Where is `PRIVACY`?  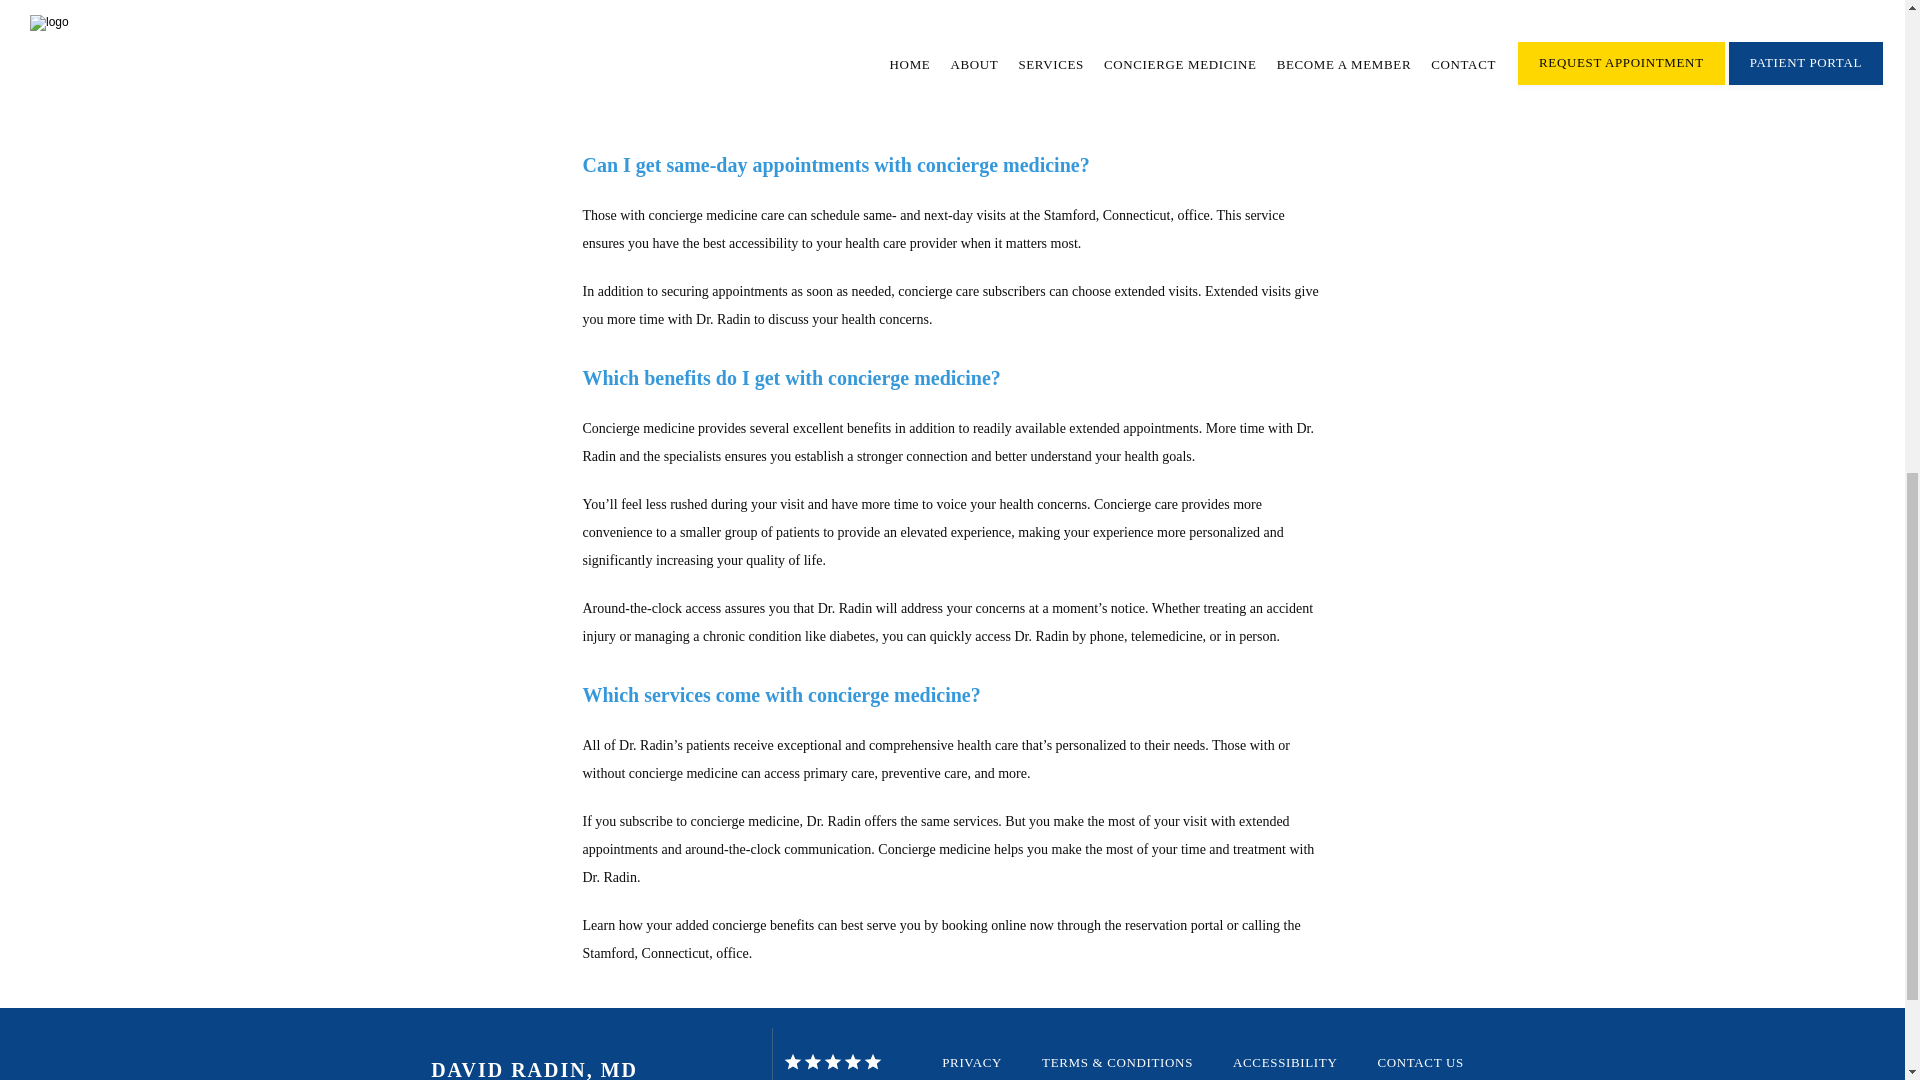 PRIVACY is located at coordinates (972, 1062).